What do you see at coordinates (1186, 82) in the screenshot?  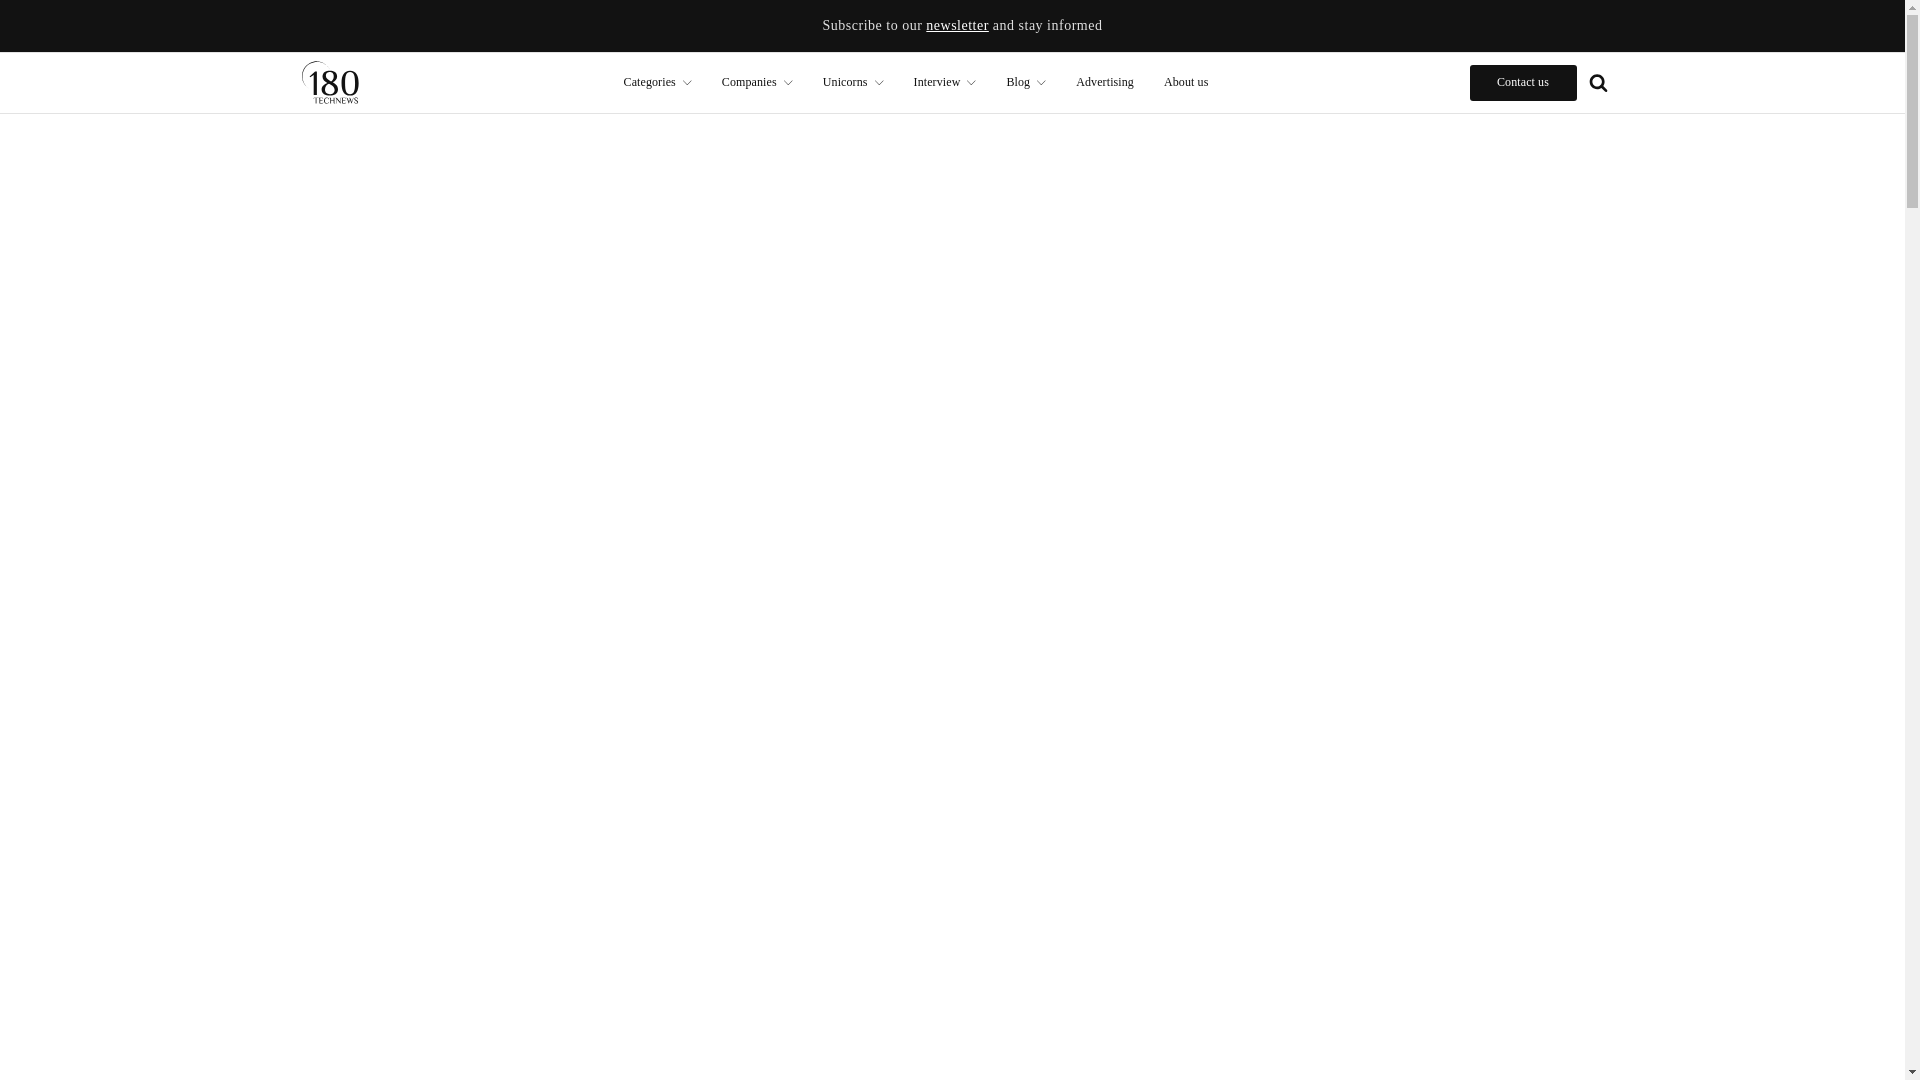 I see `About us` at bounding box center [1186, 82].